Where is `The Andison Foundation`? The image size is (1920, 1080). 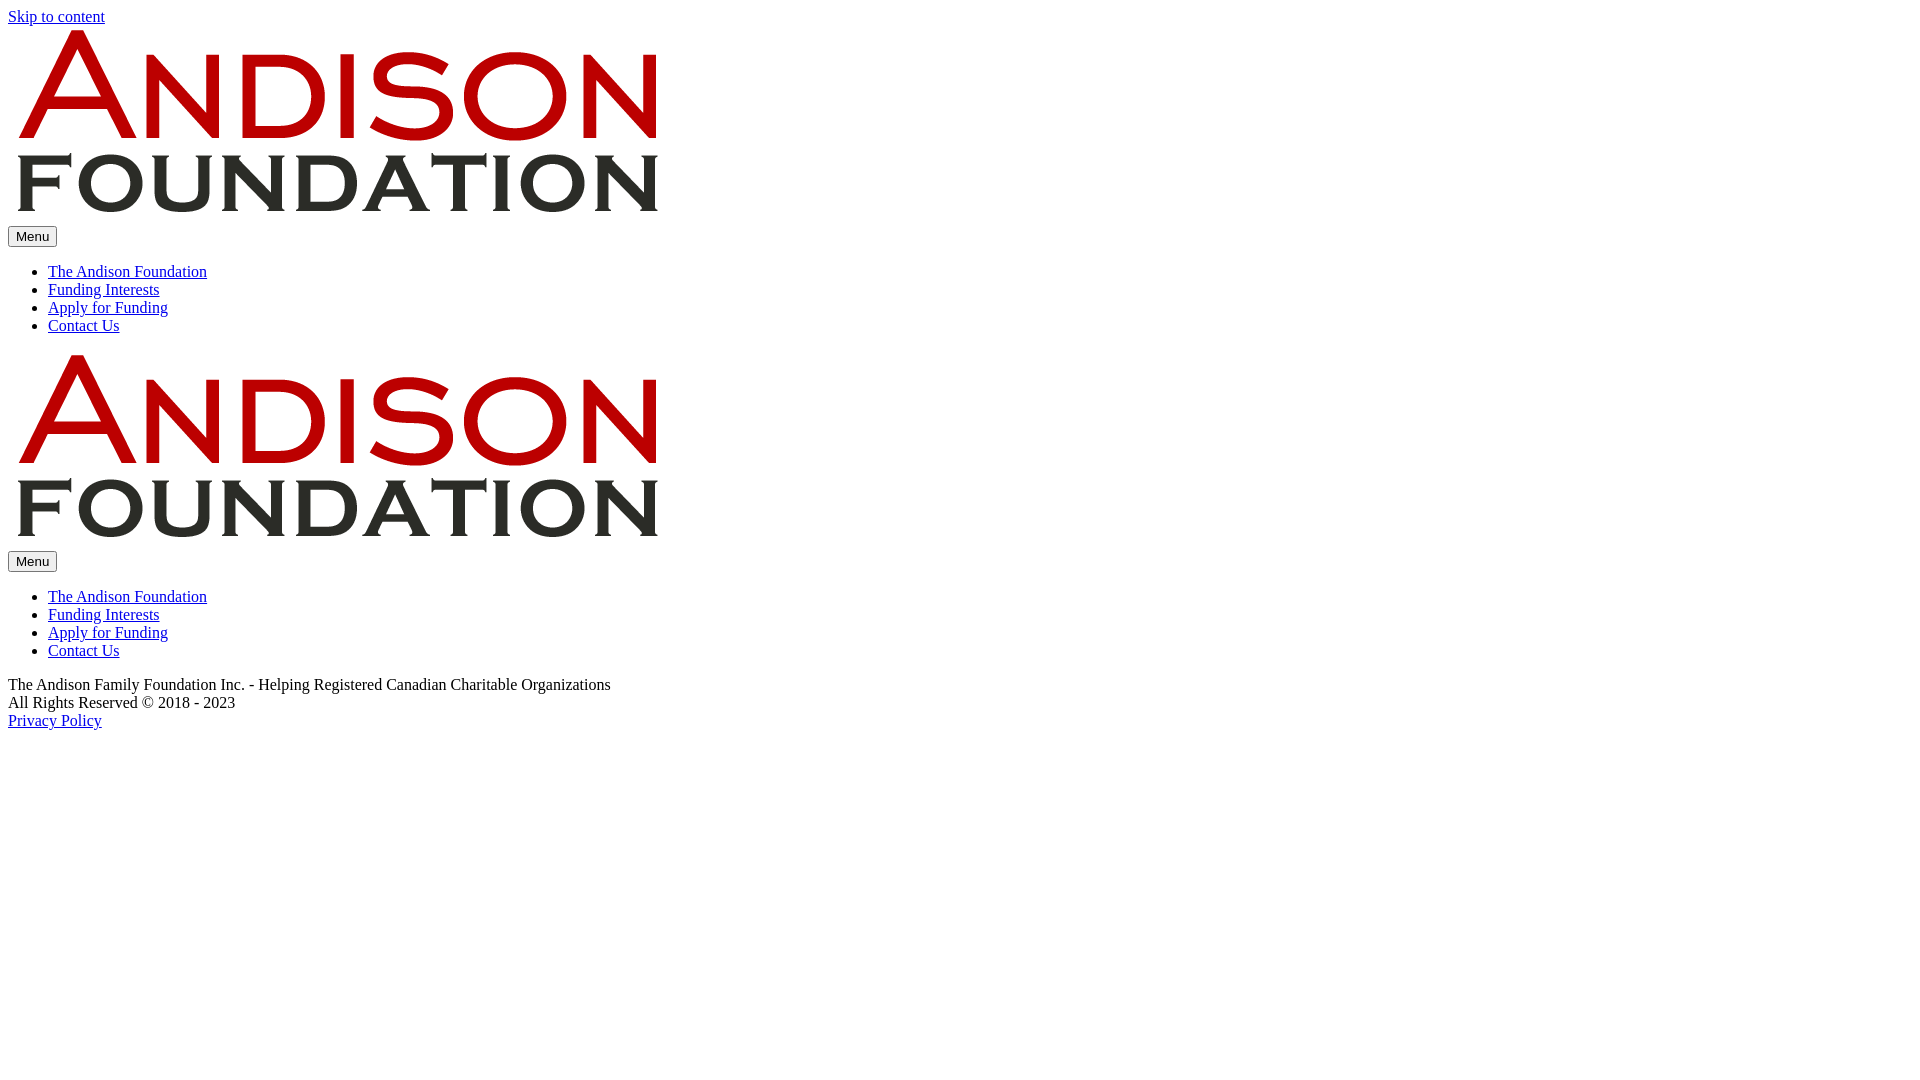 The Andison Foundation is located at coordinates (128, 272).